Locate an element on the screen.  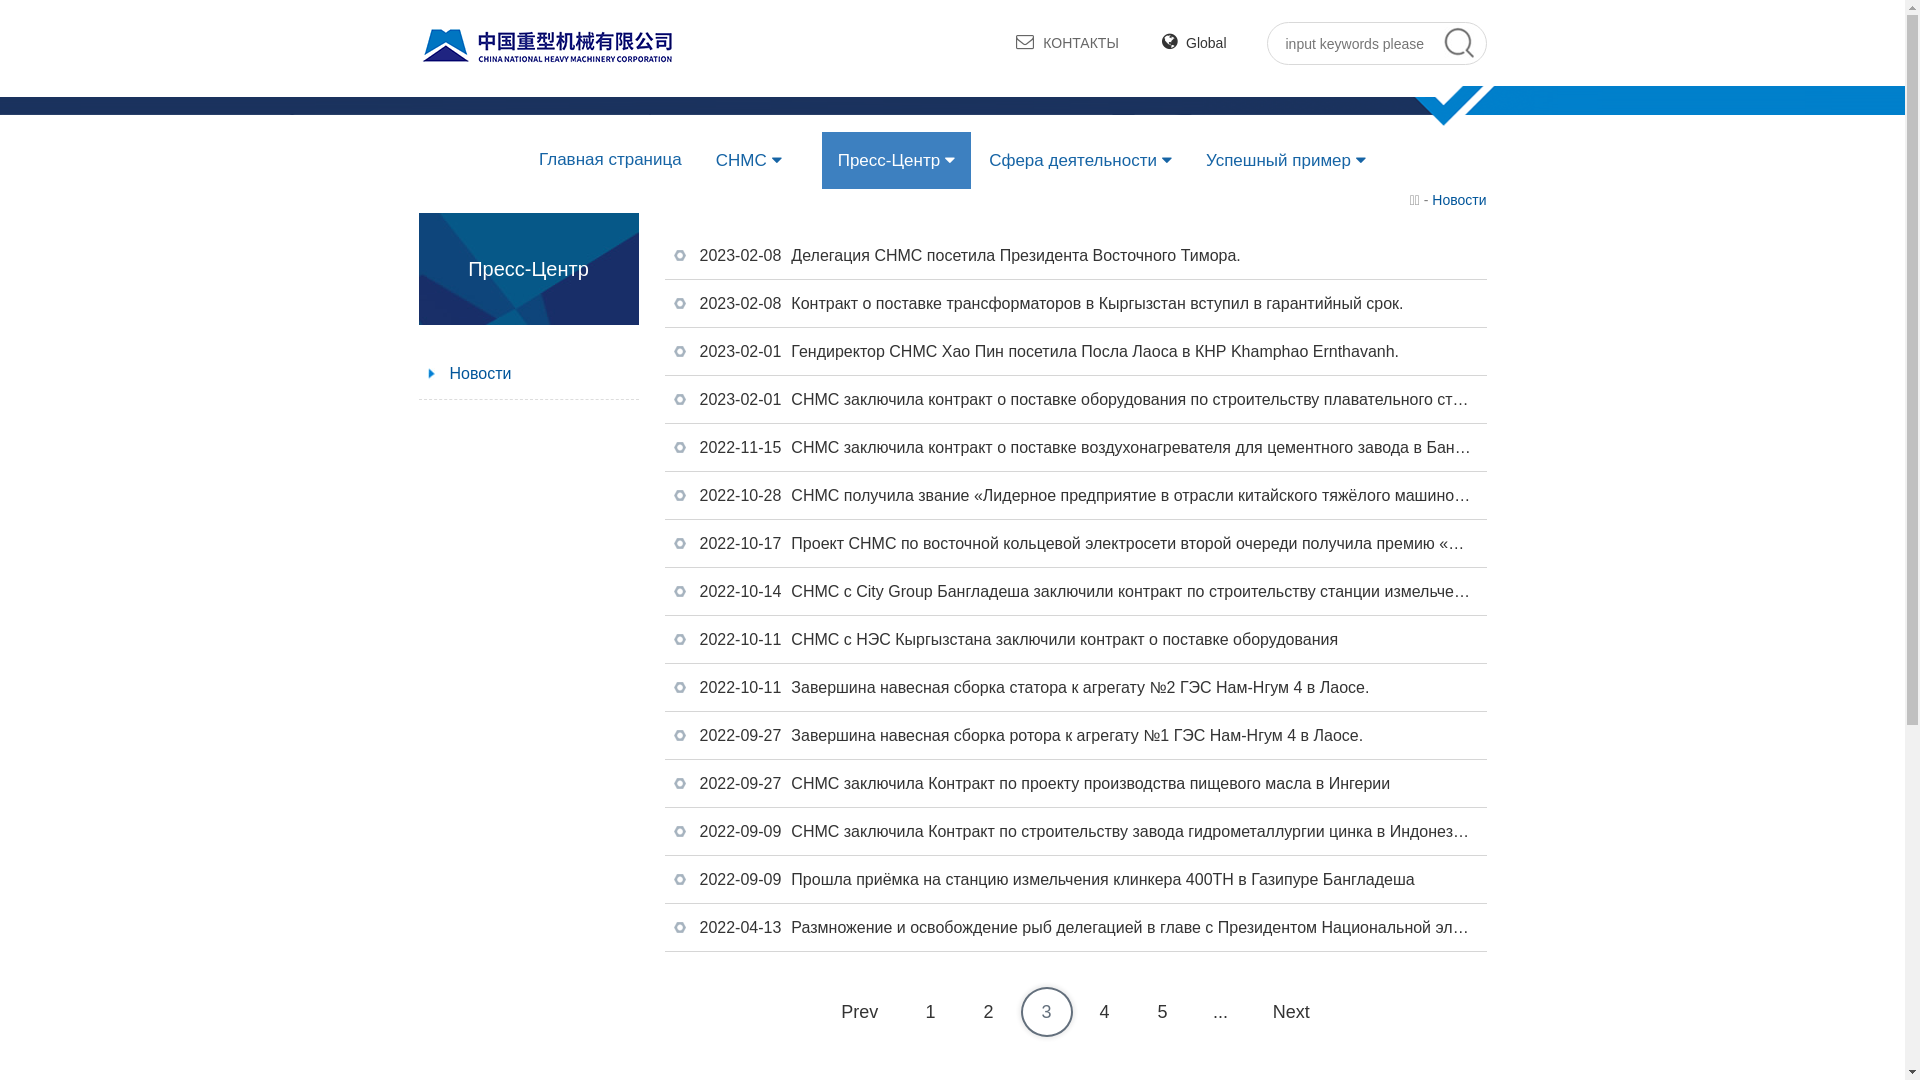
4 is located at coordinates (1104, 1012).